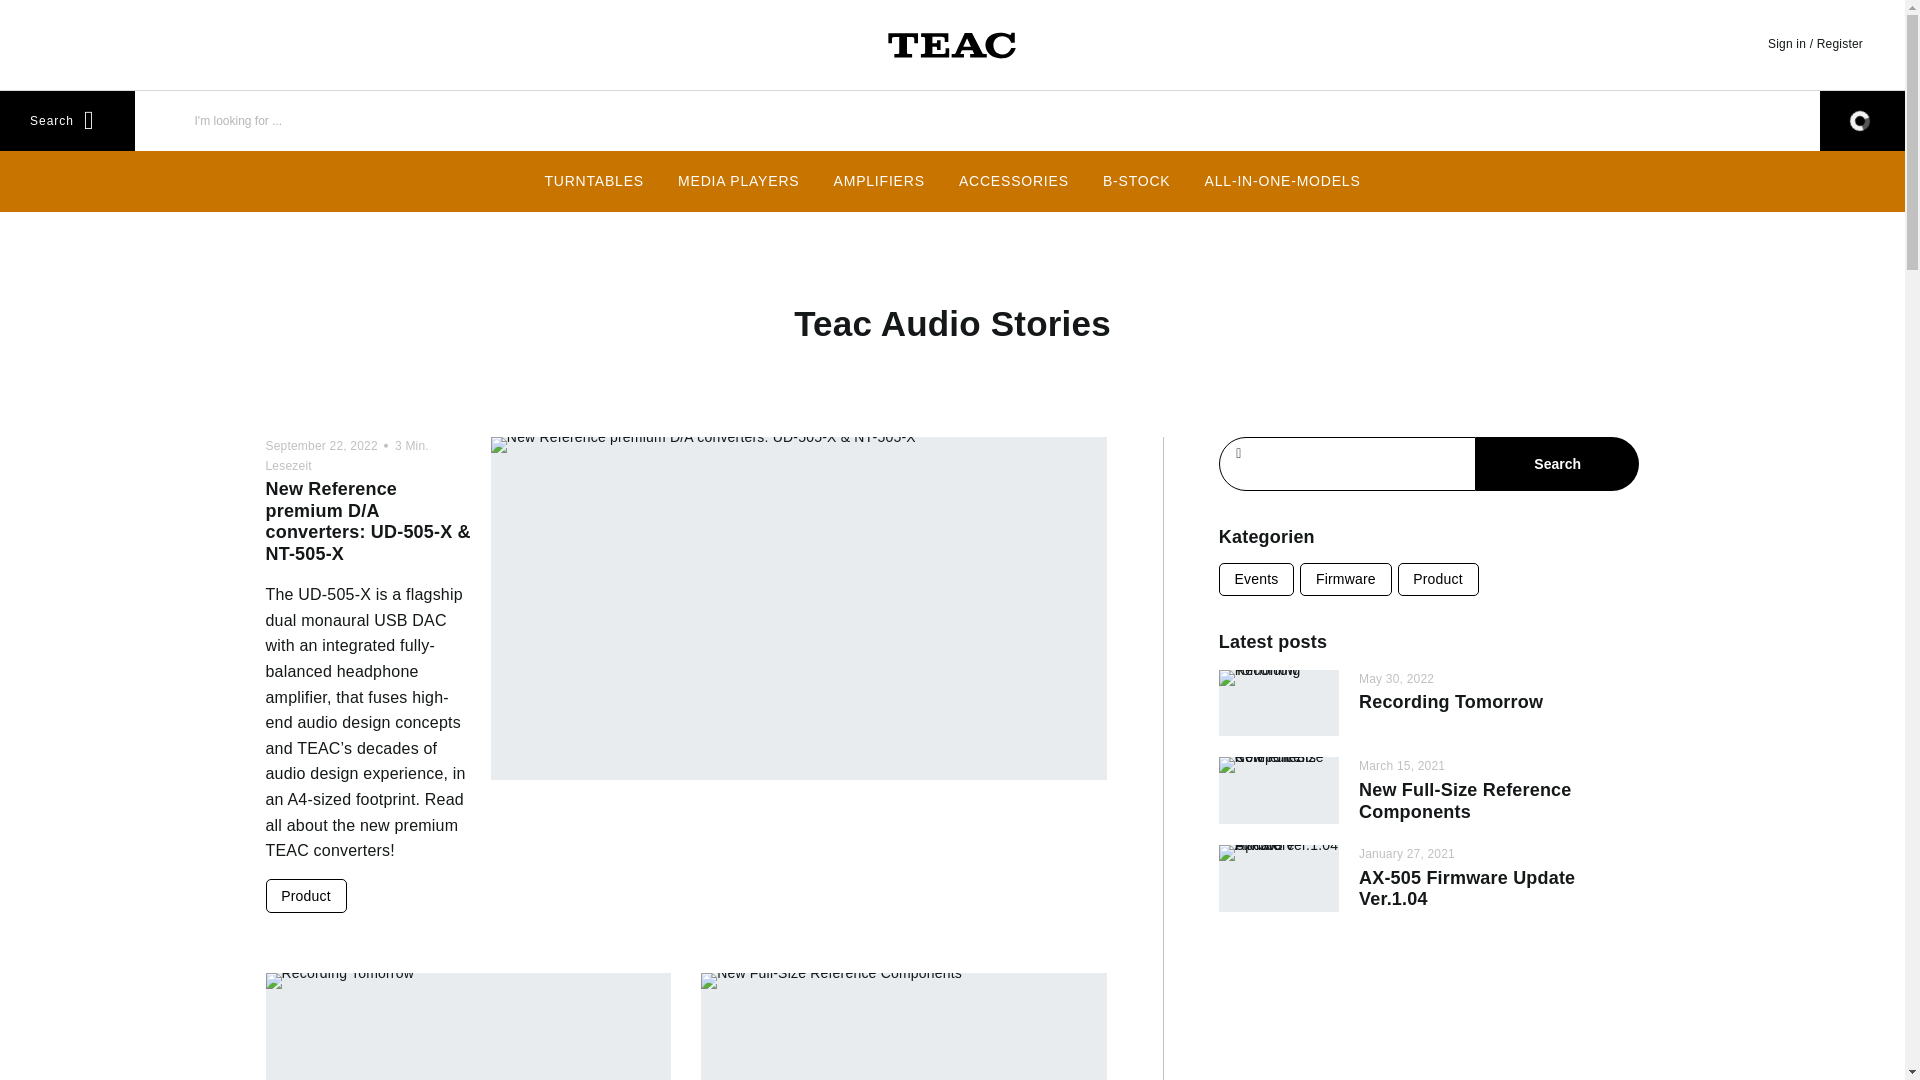 This screenshot has height=1080, width=1920. What do you see at coordinates (594, 180) in the screenshot?
I see `TURNTABLES` at bounding box center [594, 180].